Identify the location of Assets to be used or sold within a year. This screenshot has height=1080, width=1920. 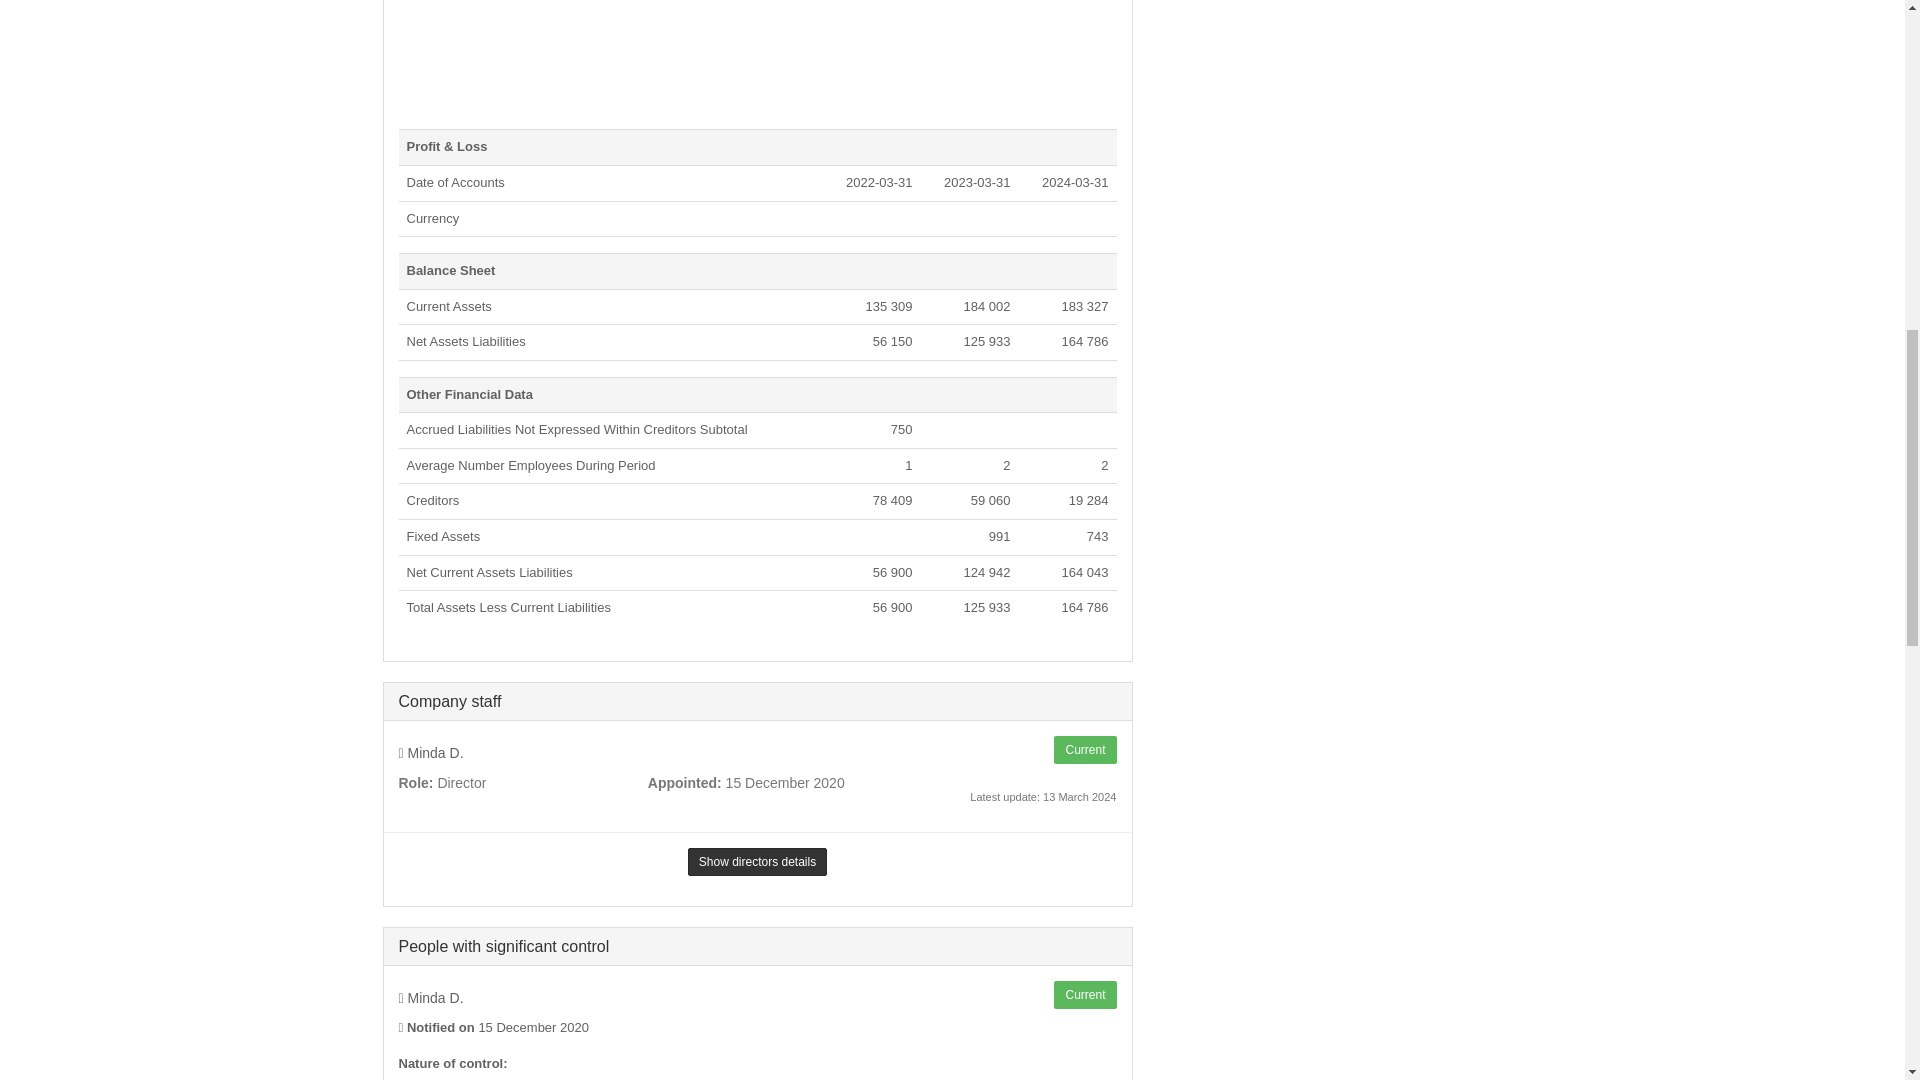
(448, 306).